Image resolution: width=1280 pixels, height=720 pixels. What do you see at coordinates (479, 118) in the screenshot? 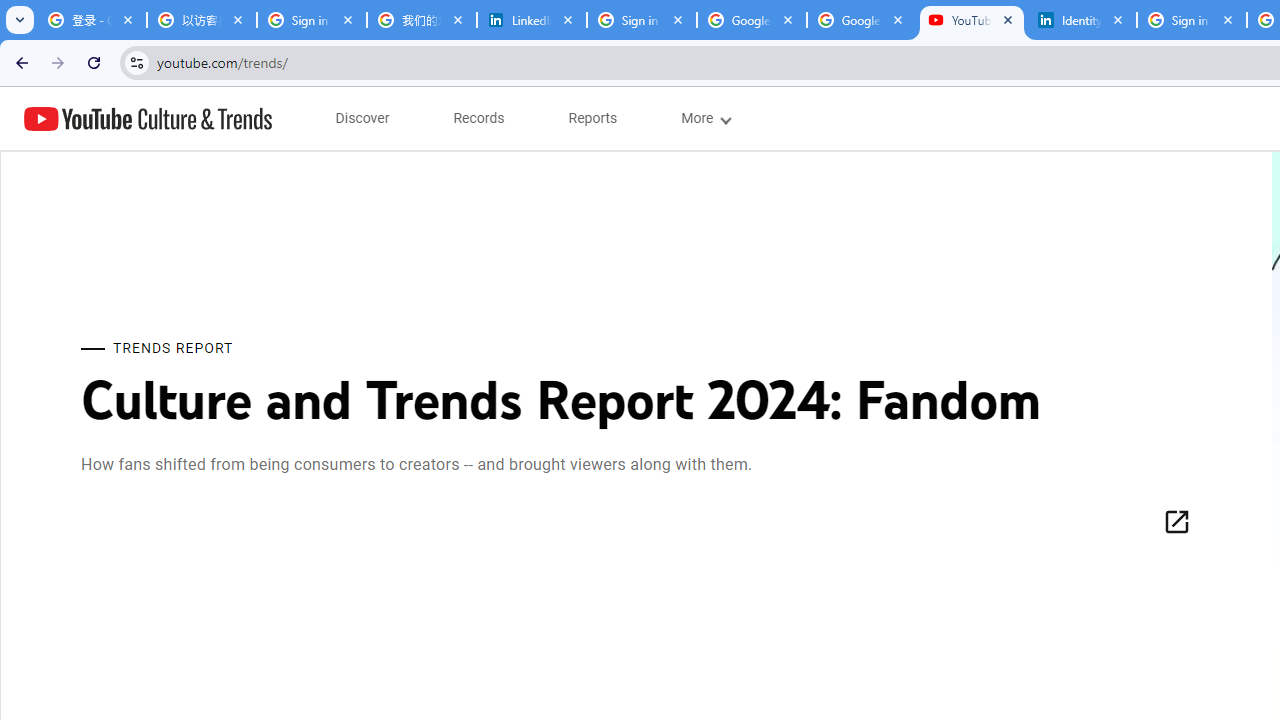
I see `subnav-Records menupopup` at bounding box center [479, 118].